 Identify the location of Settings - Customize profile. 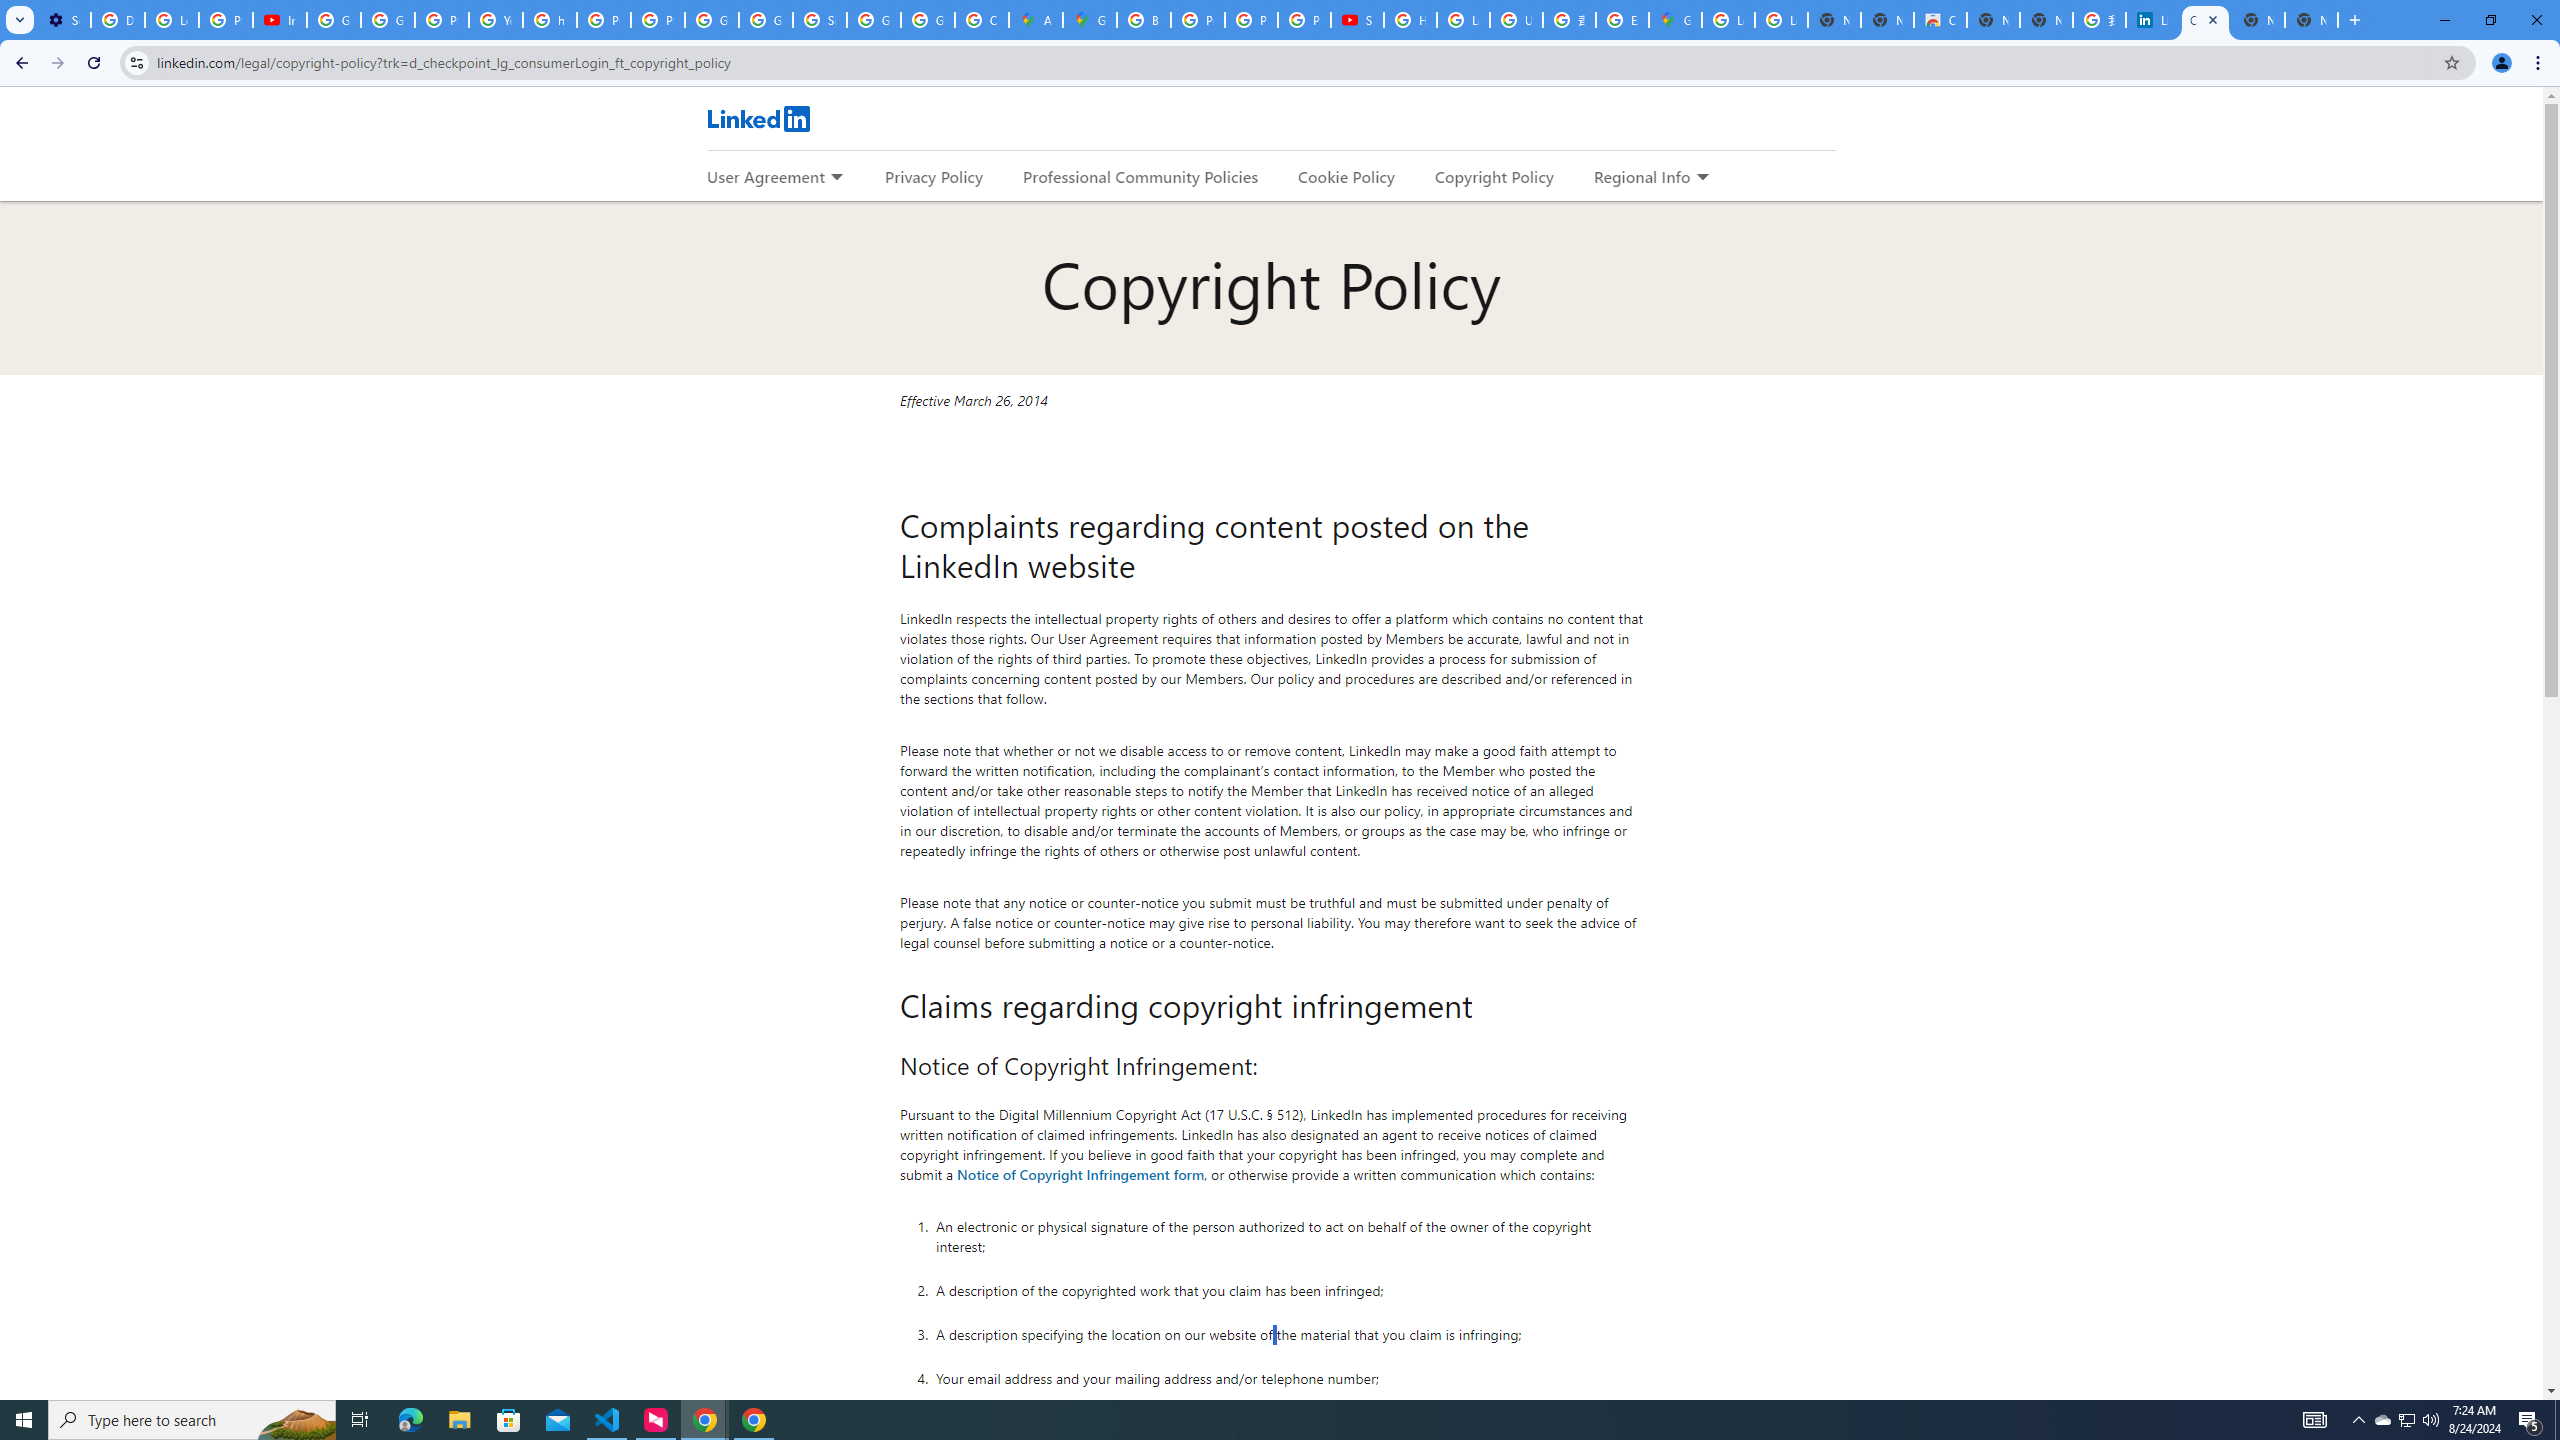
(64, 20).